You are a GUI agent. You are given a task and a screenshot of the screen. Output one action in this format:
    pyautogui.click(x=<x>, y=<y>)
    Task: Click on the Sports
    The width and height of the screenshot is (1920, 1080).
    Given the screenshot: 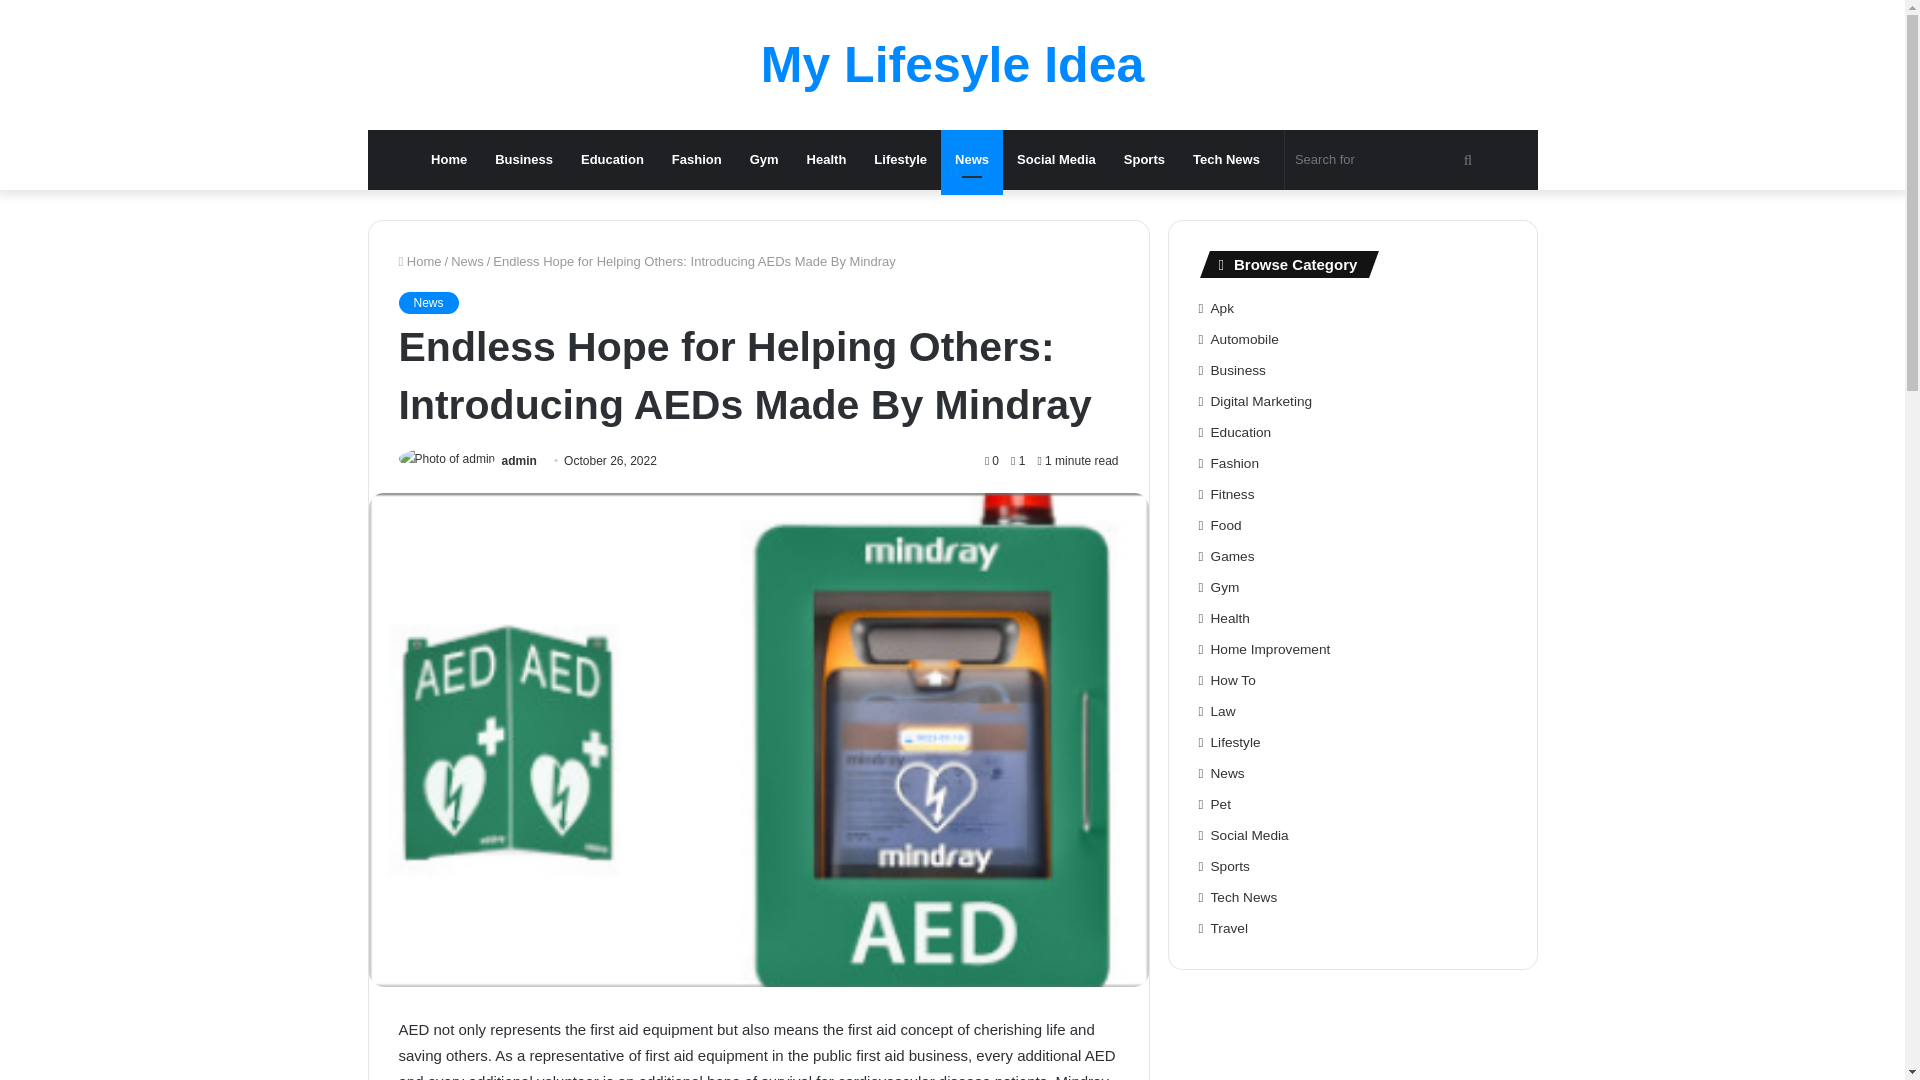 What is the action you would take?
    pyautogui.click(x=1144, y=160)
    